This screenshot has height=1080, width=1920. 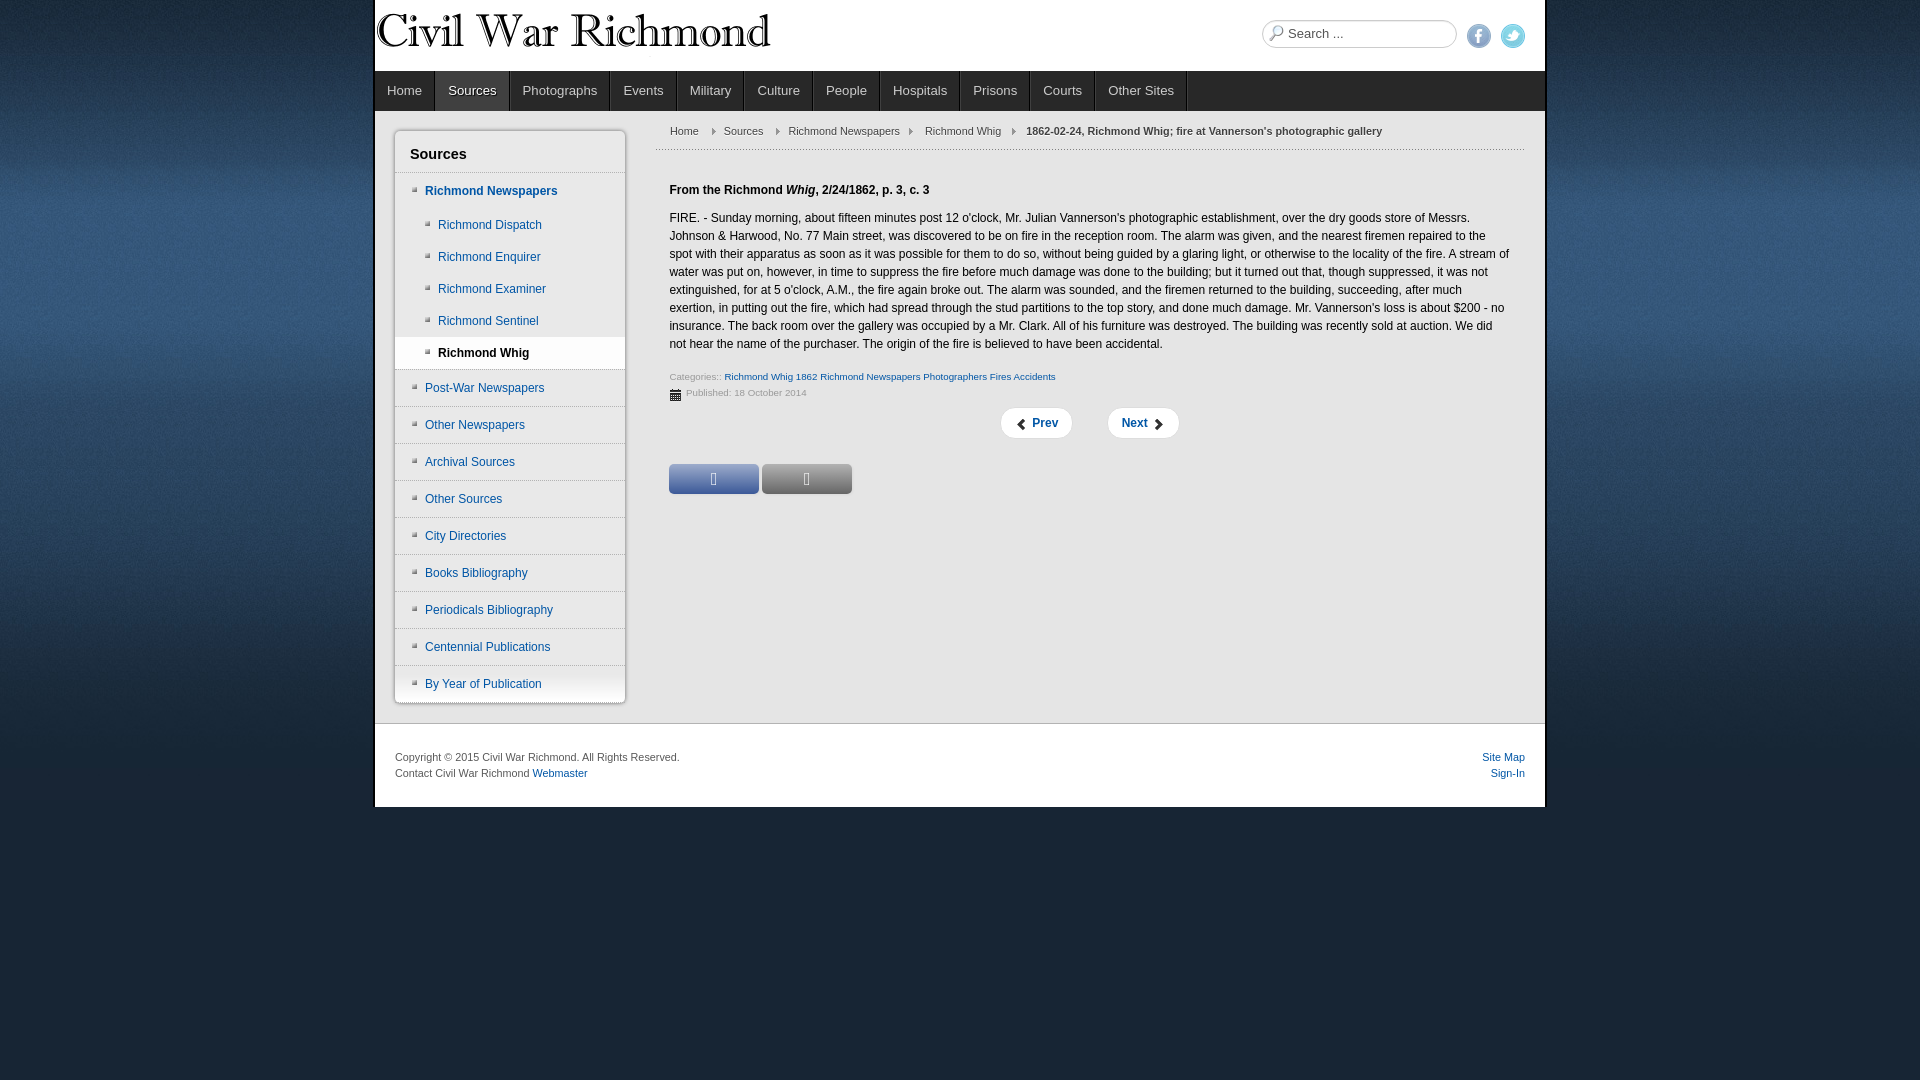 What do you see at coordinates (710, 91) in the screenshot?
I see `Military` at bounding box center [710, 91].